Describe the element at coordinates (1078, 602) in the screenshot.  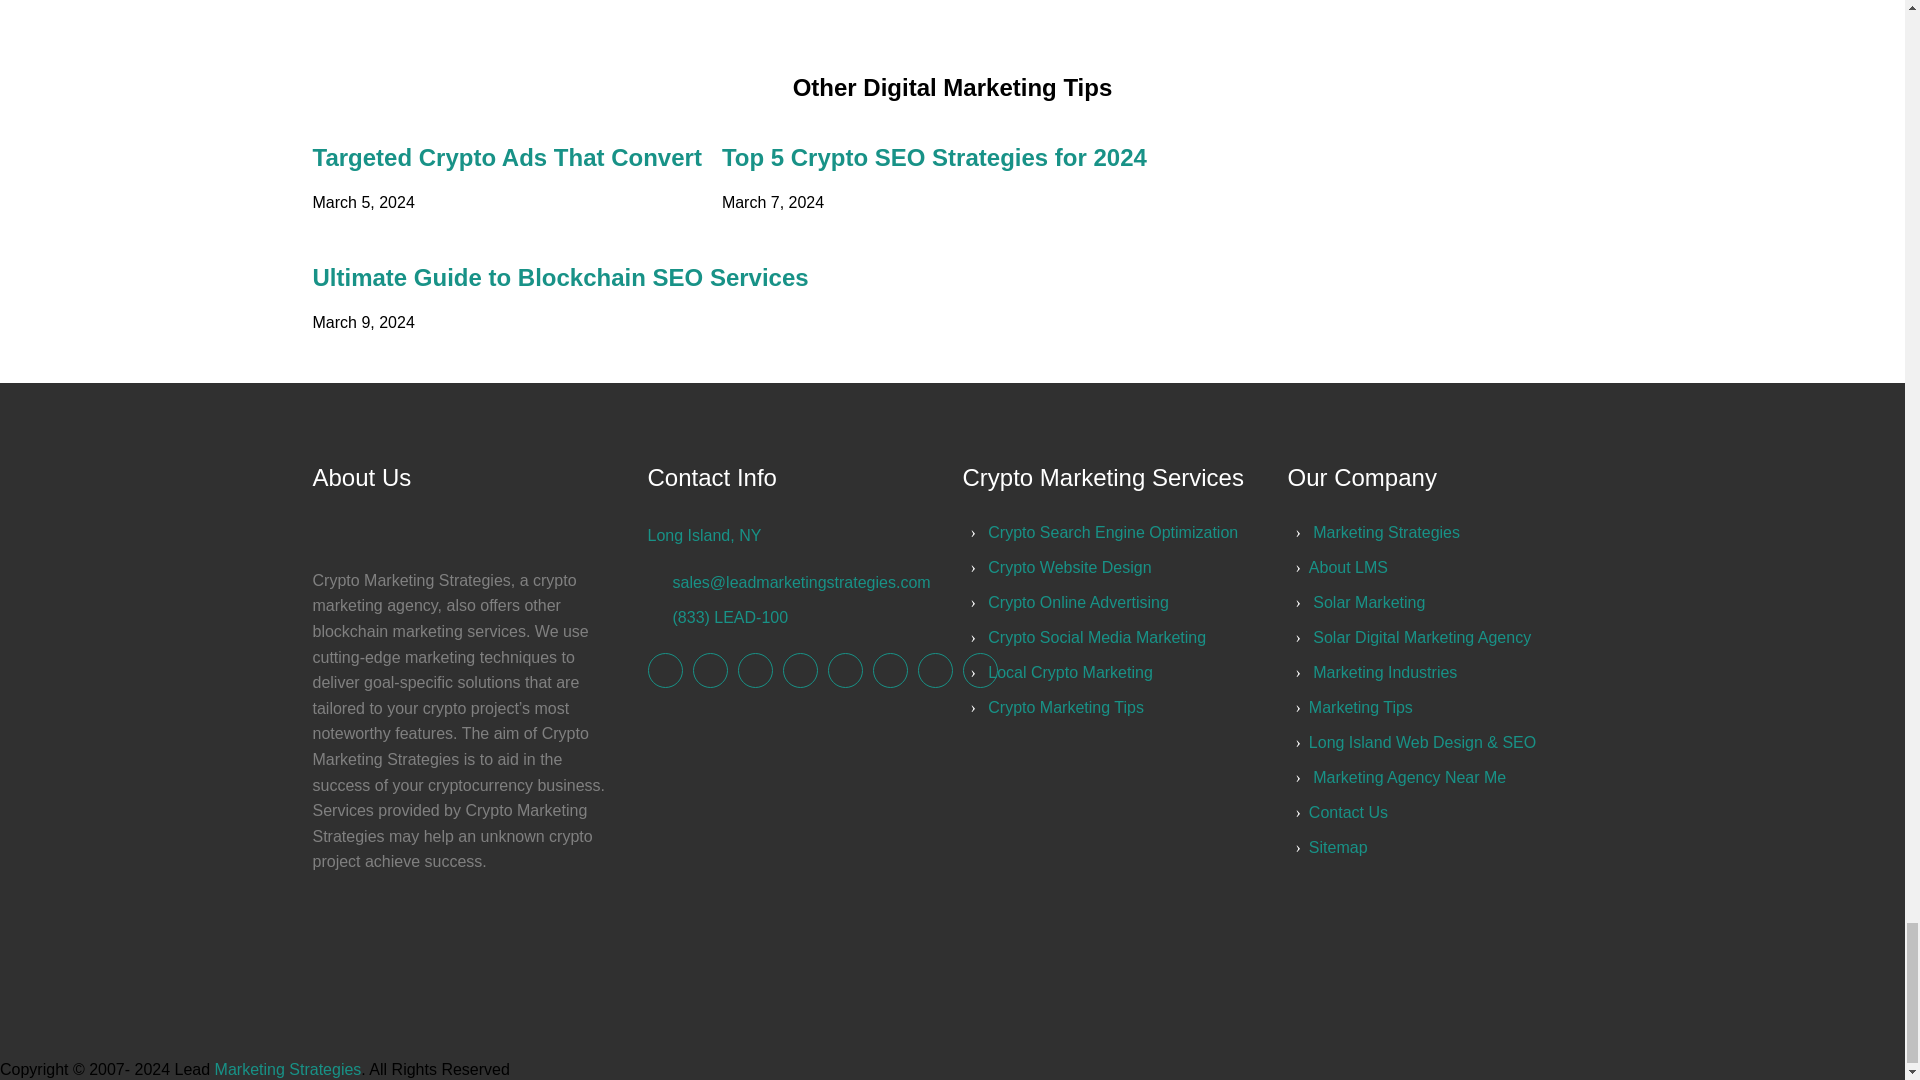
I see `Reputation Management` at that location.